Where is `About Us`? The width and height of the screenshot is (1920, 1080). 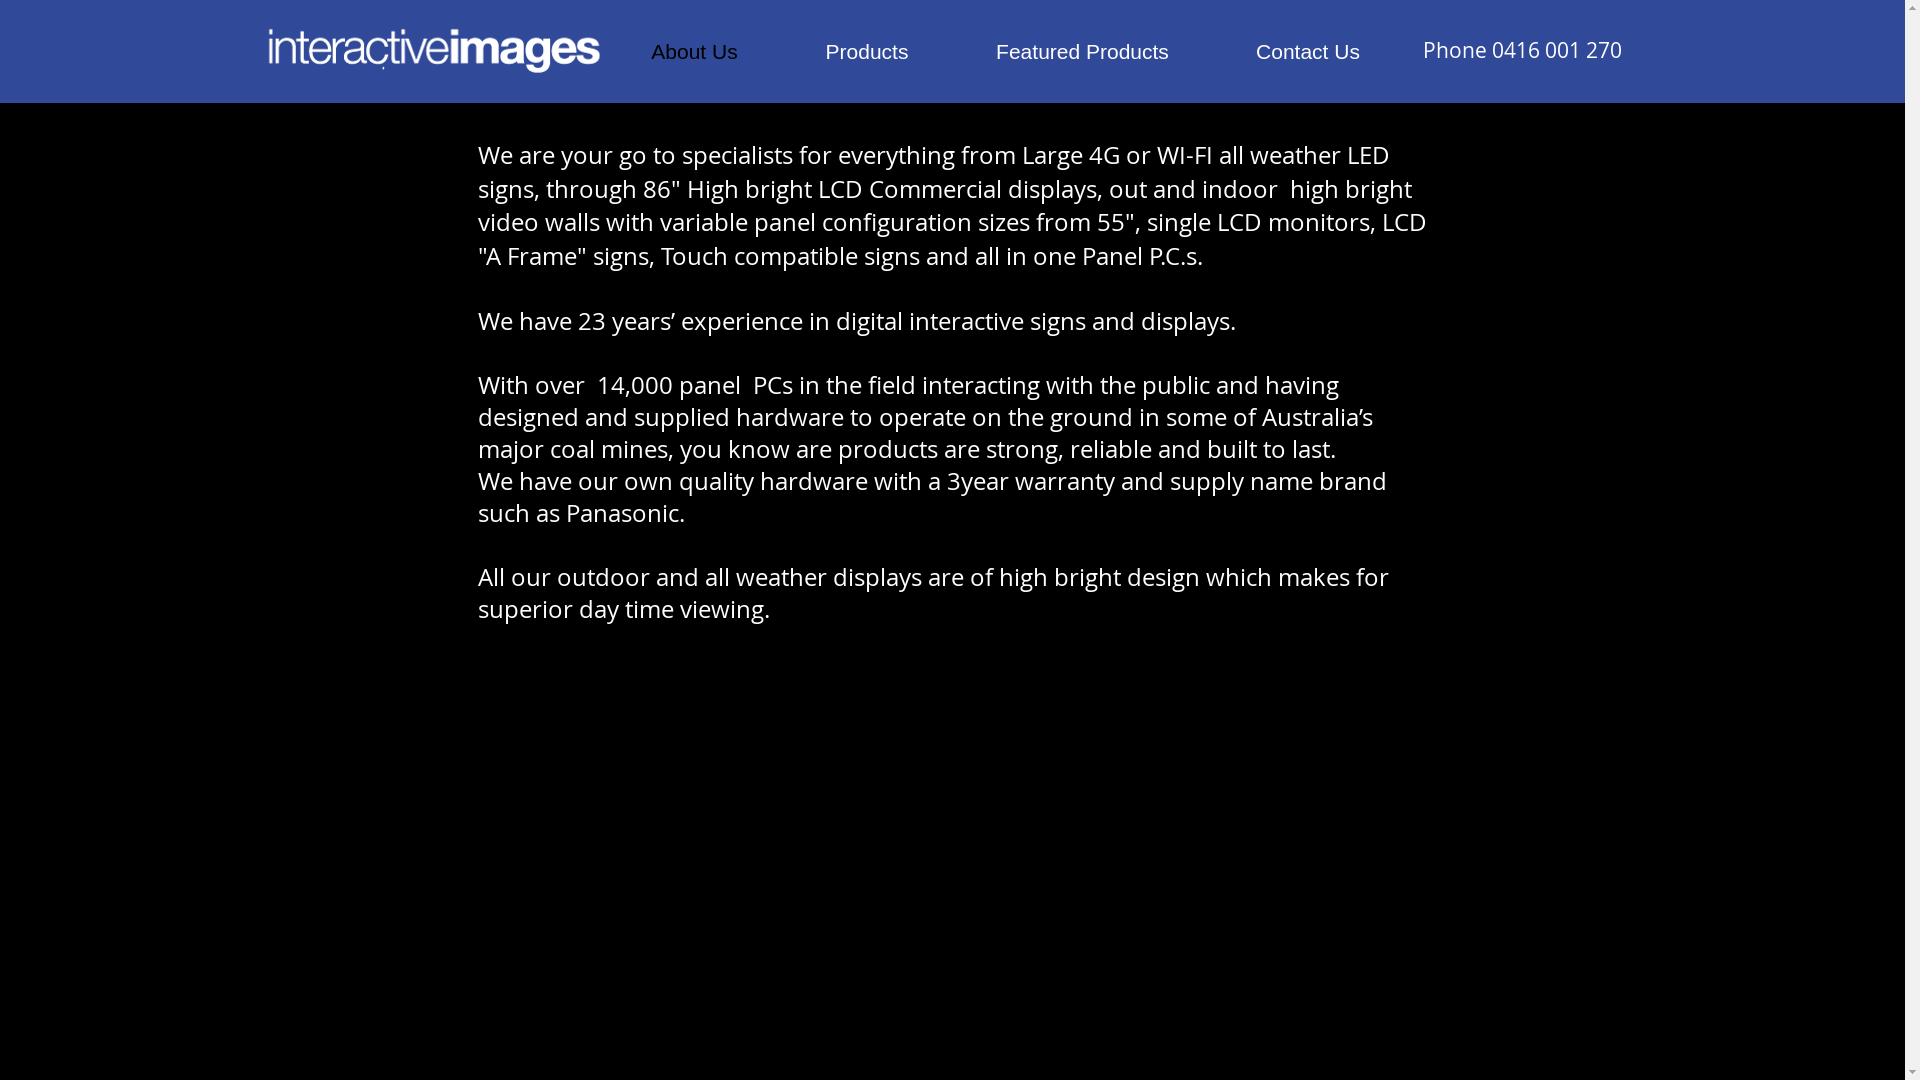 About Us is located at coordinates (695, 52).